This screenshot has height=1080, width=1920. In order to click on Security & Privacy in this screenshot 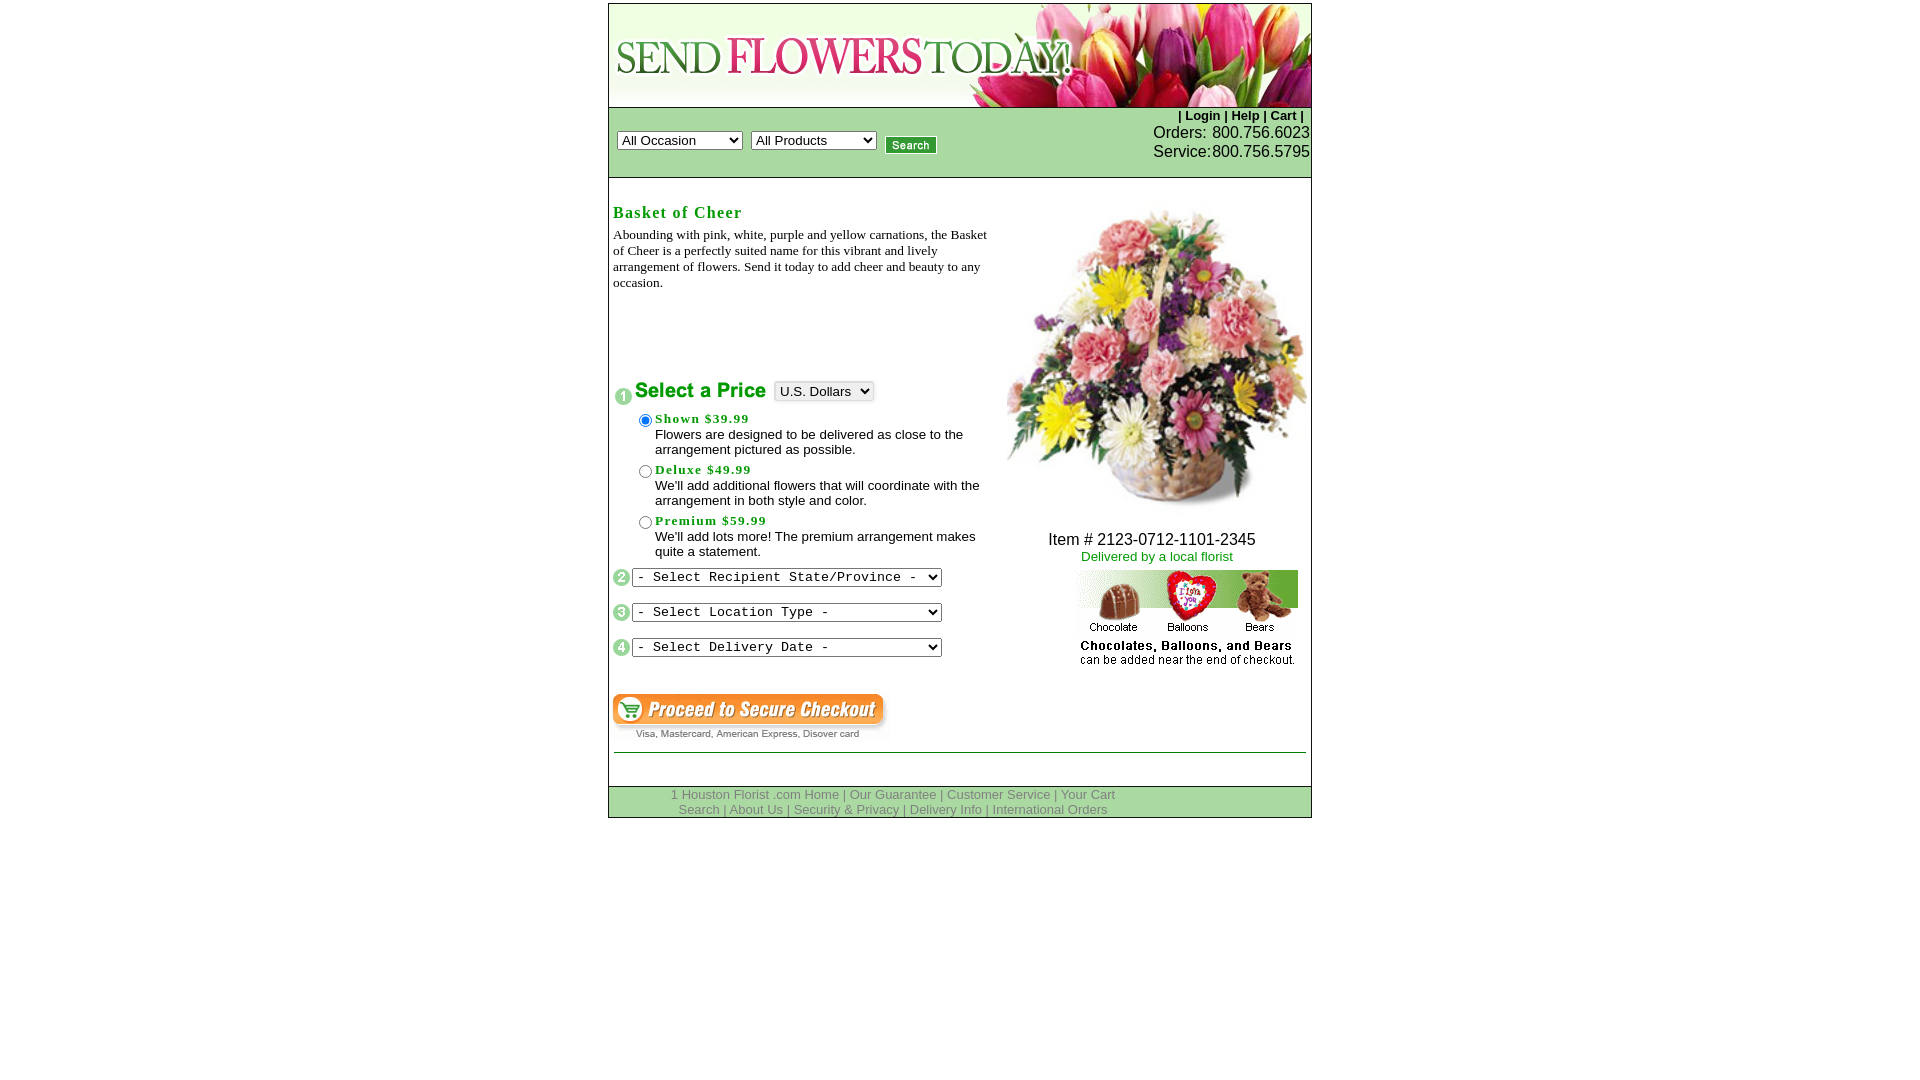, I will do `click(846, 810)`.